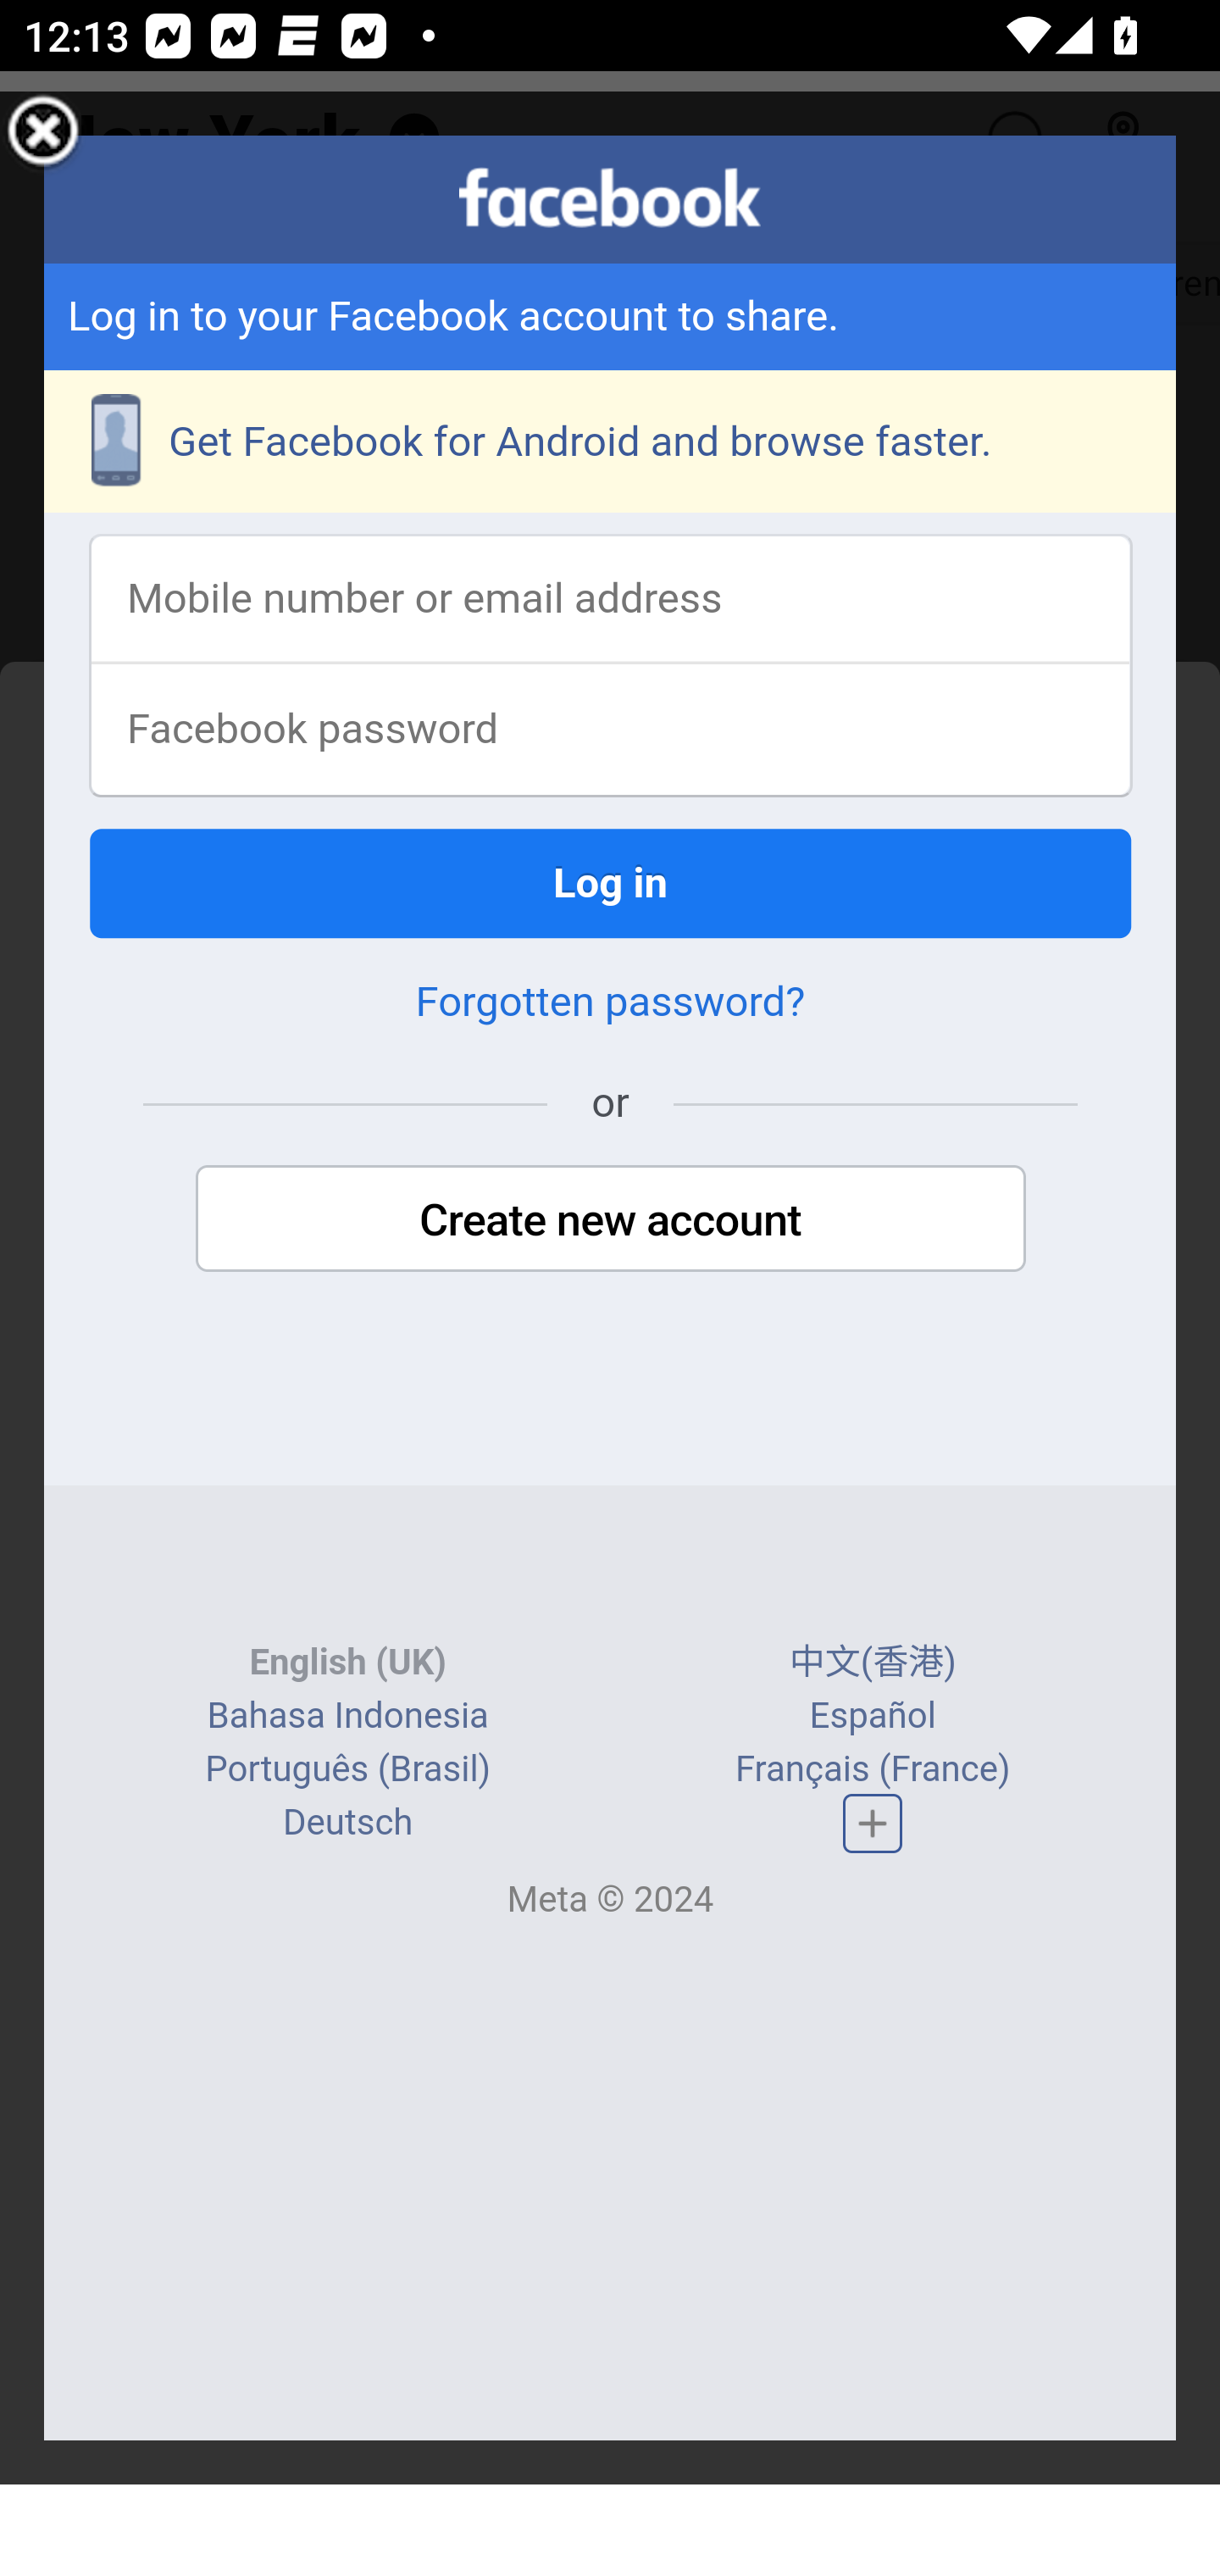 The height and width of the screenshot is (2576, 1220). What do you see at coordinates (347, 1771) in the screenshot?
I see `Português (Brasil)` at bounding box center [347, 1771].